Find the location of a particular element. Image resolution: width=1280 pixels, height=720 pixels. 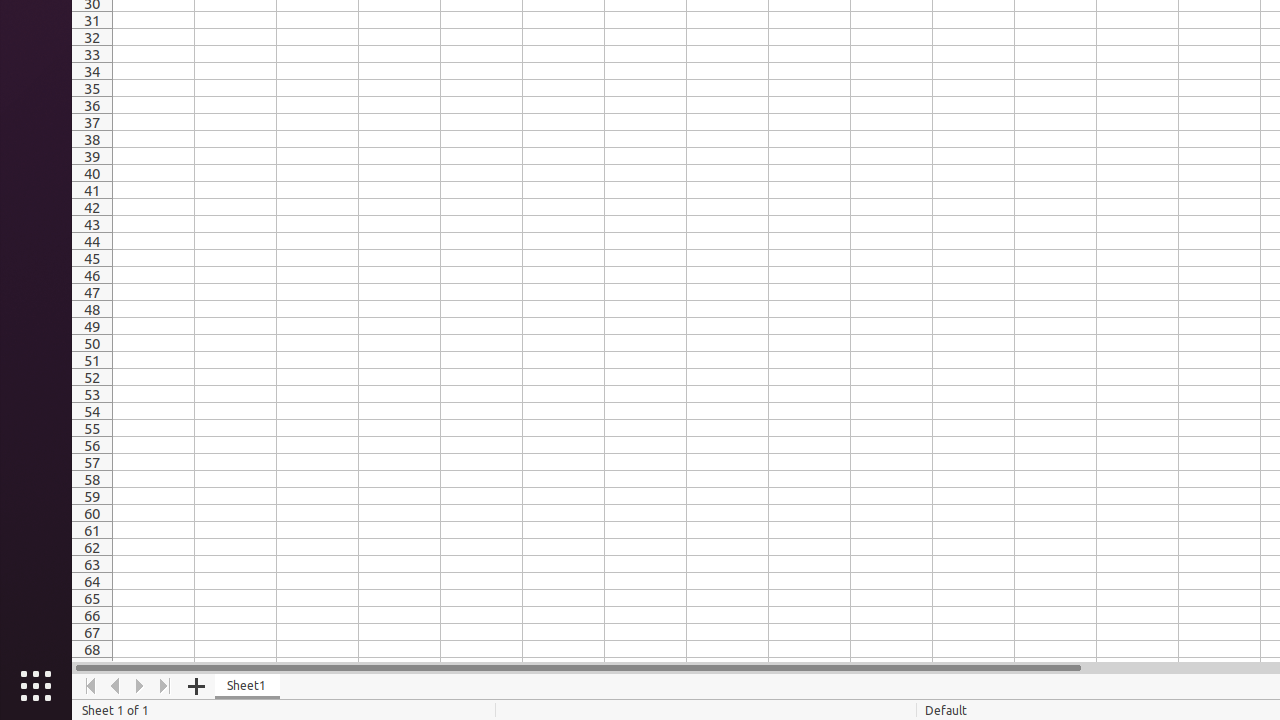

Move To End is located at coordinates (166, 686).